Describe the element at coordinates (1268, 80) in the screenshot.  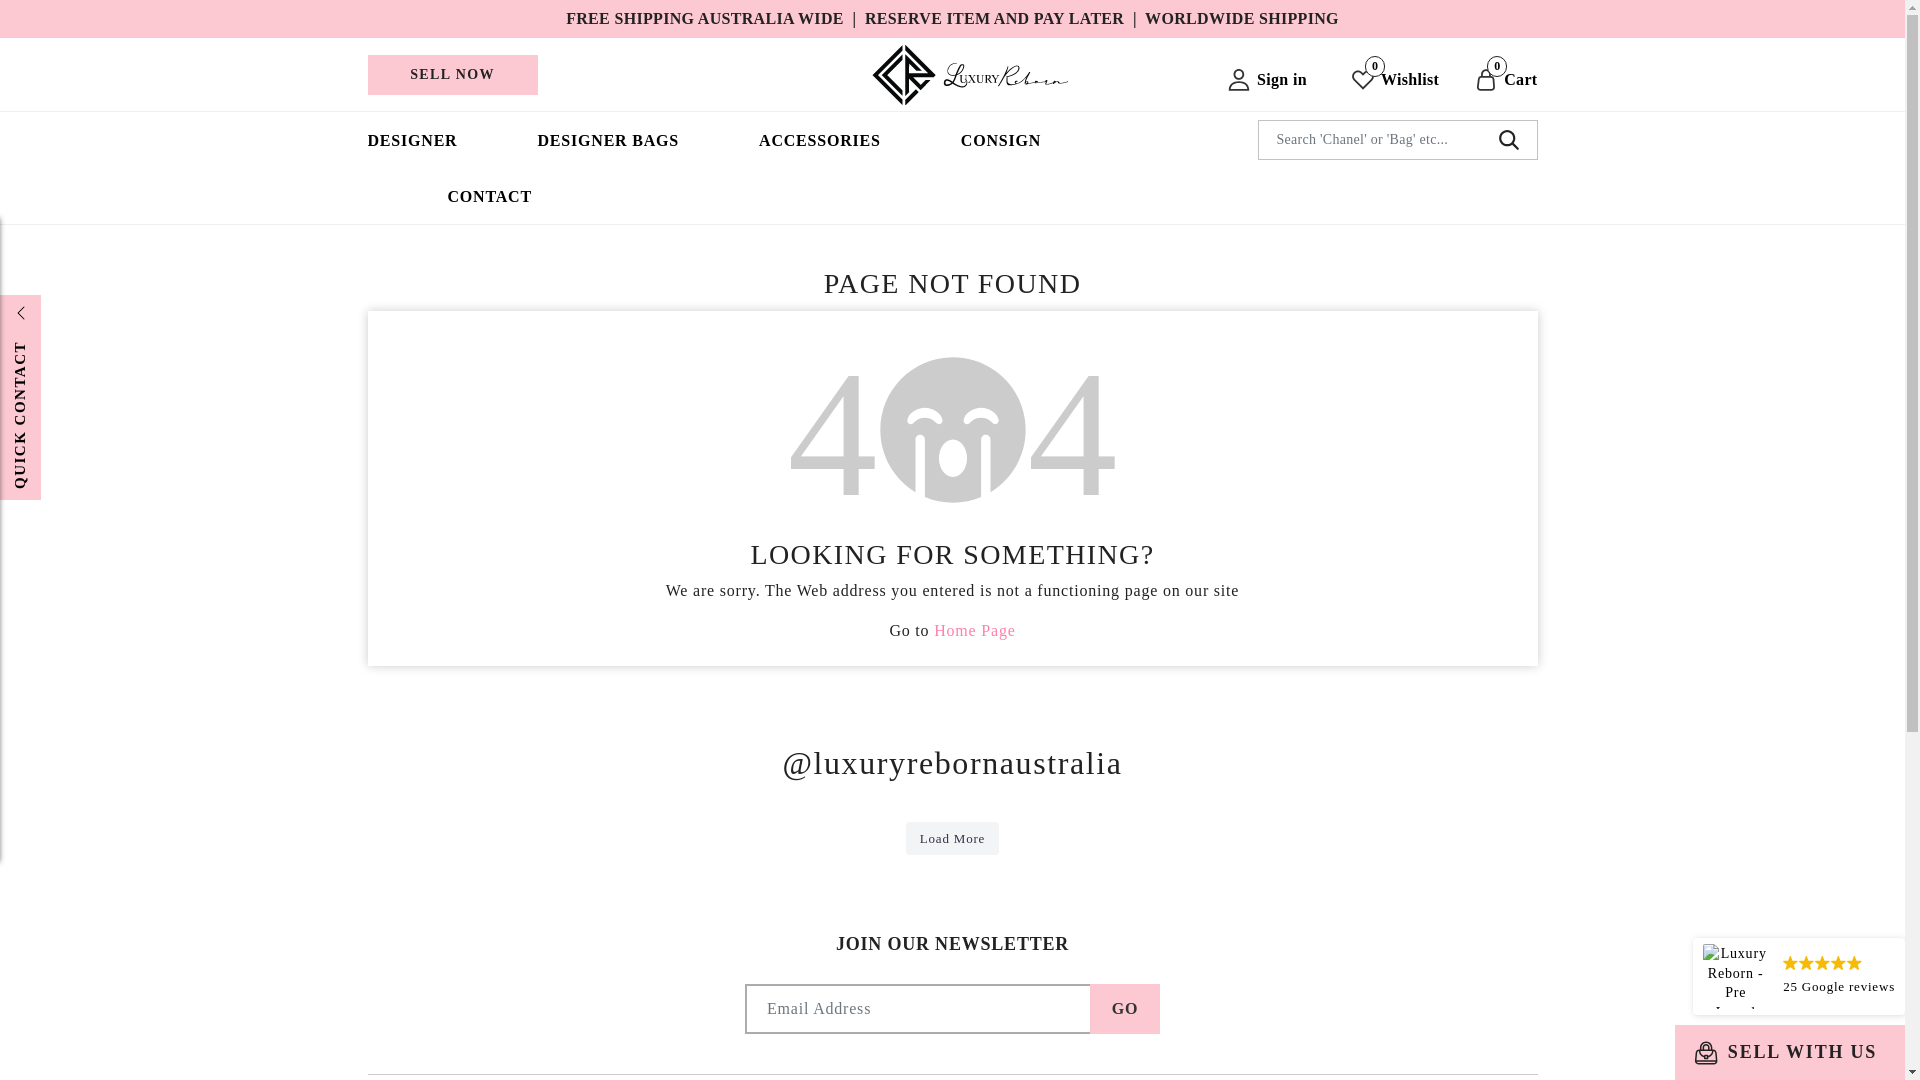
I see `Sign in` at that location.